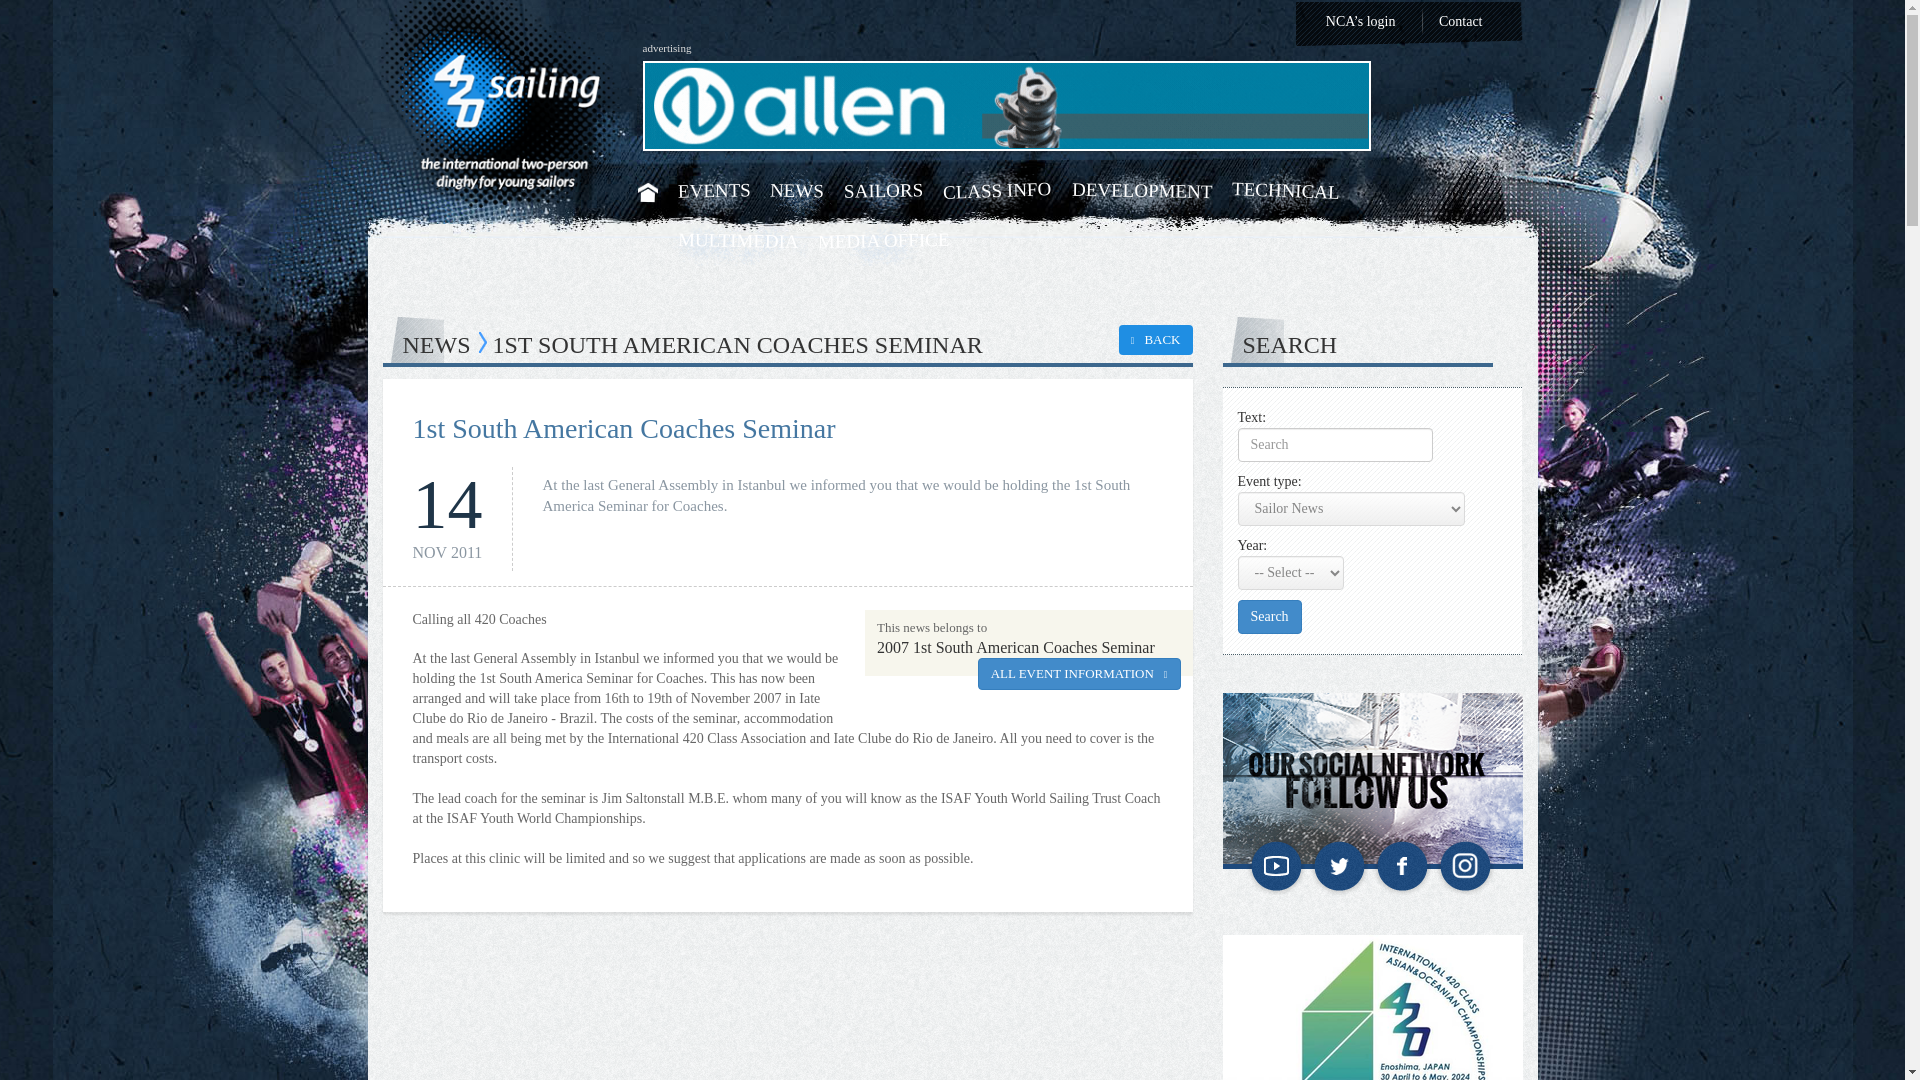 The image size is (1920, 1080). What do you see at coordinates (1460, 22) in the screenshot?
I see `Contact` at bounding box center [1460, 22].